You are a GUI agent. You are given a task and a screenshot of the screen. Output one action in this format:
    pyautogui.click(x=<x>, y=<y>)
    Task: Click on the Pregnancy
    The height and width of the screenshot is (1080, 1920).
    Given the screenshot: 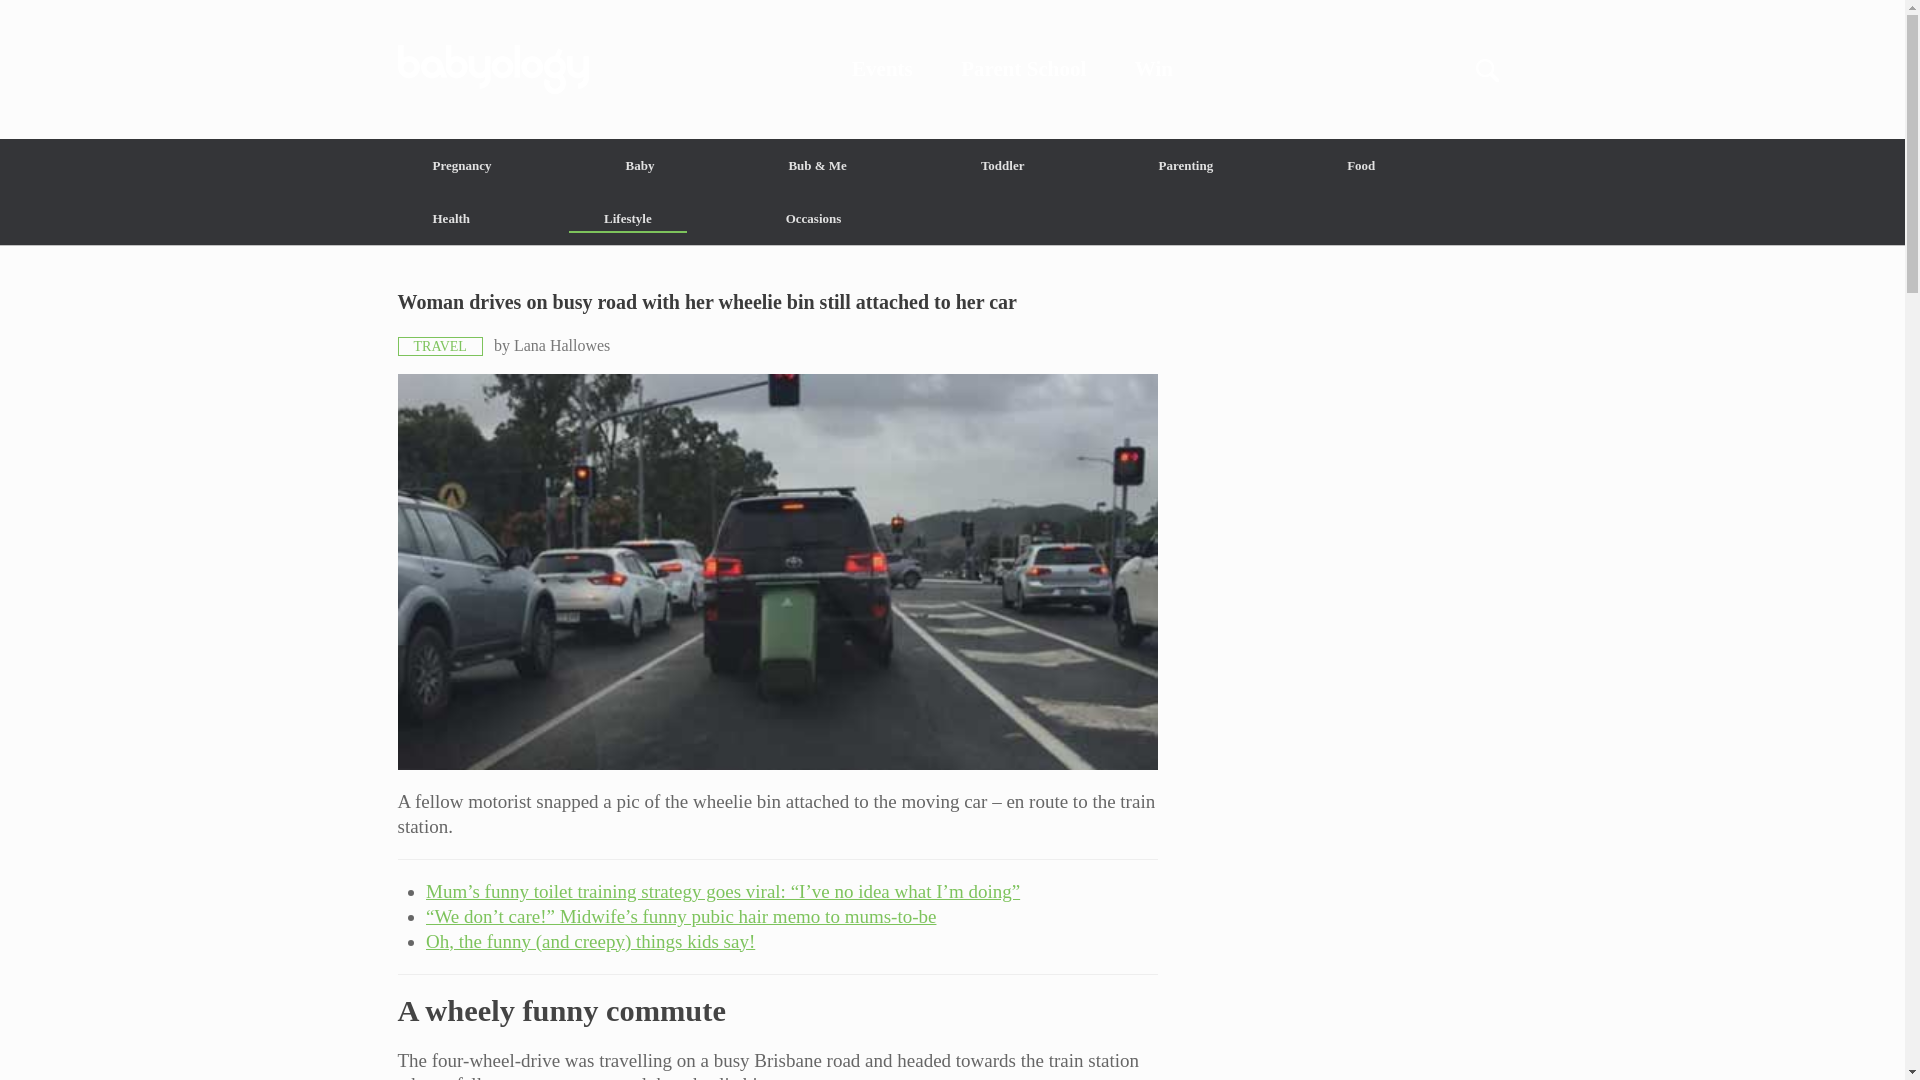 What is the action you would take?
    pyautogui.click(x=462, y=166)
    